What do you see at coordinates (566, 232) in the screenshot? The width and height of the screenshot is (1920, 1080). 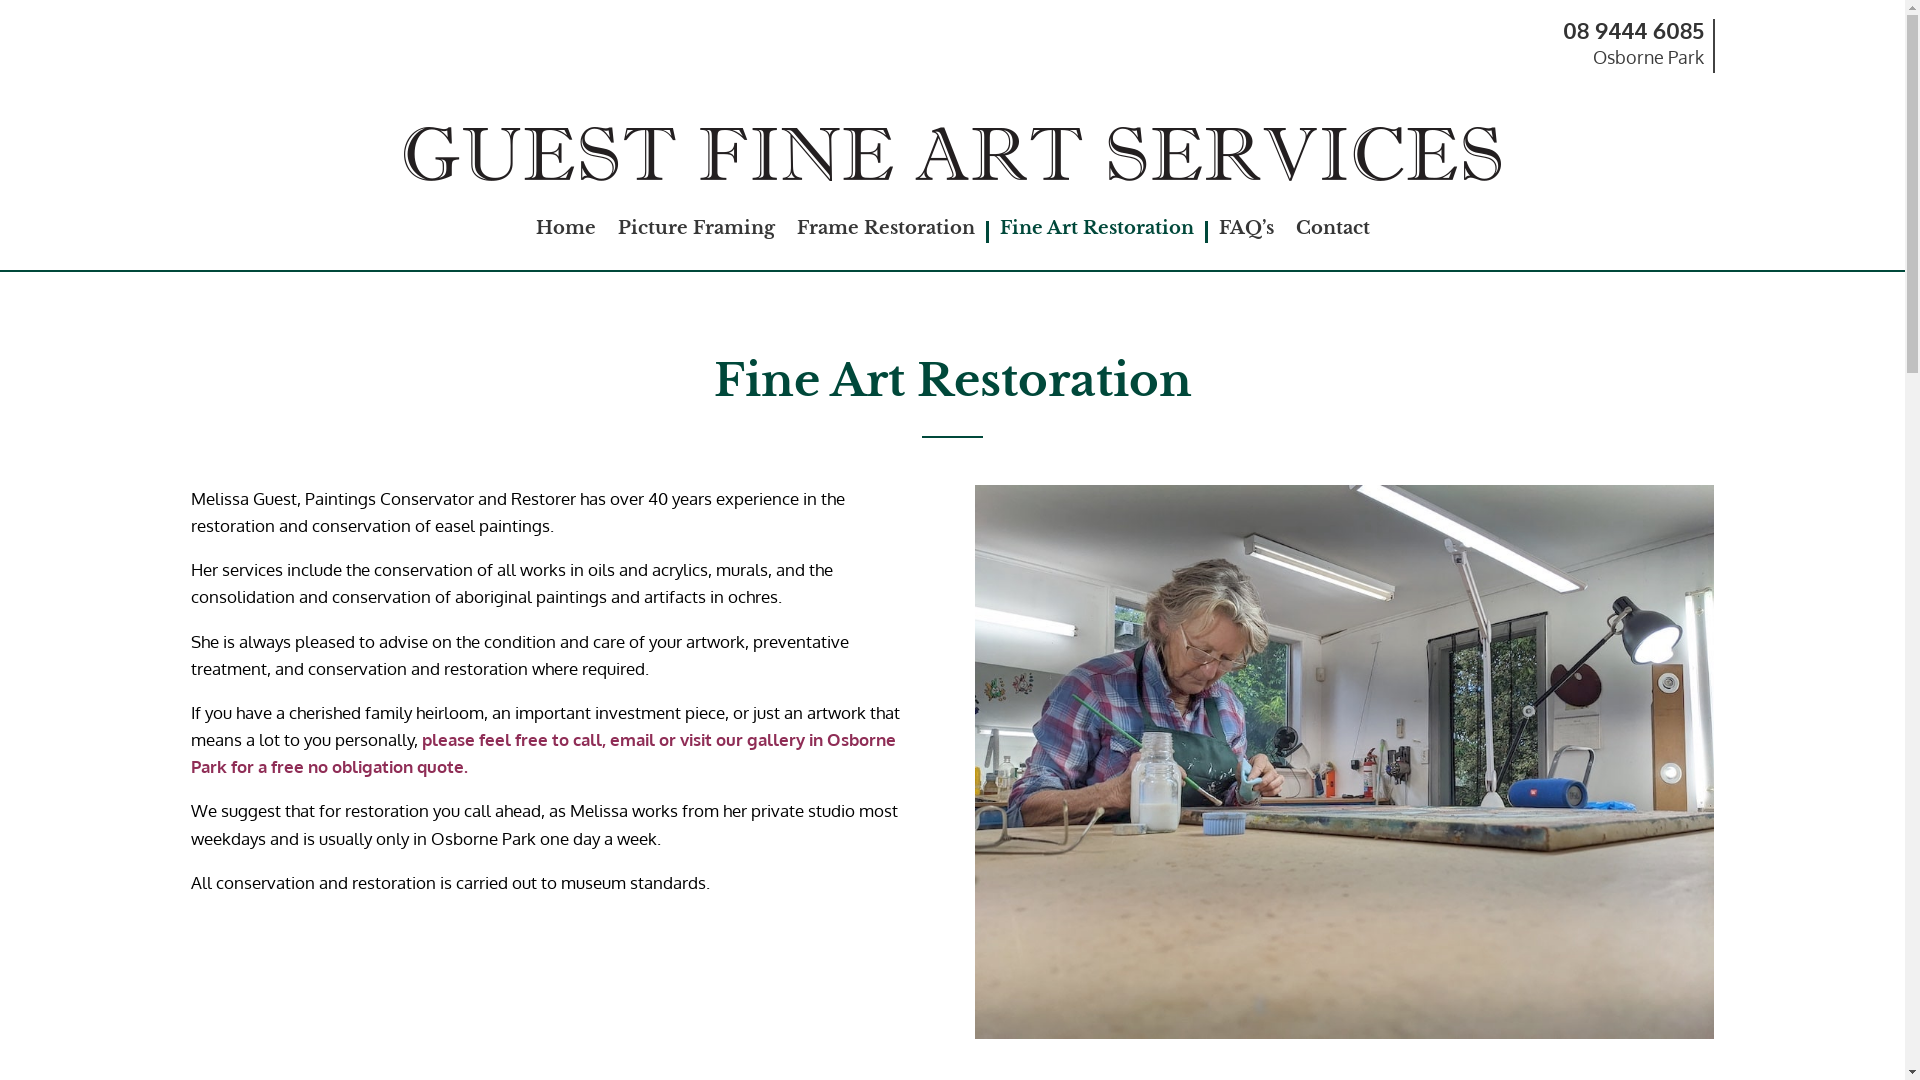 I see `Home` at bounding box center [566, 232].